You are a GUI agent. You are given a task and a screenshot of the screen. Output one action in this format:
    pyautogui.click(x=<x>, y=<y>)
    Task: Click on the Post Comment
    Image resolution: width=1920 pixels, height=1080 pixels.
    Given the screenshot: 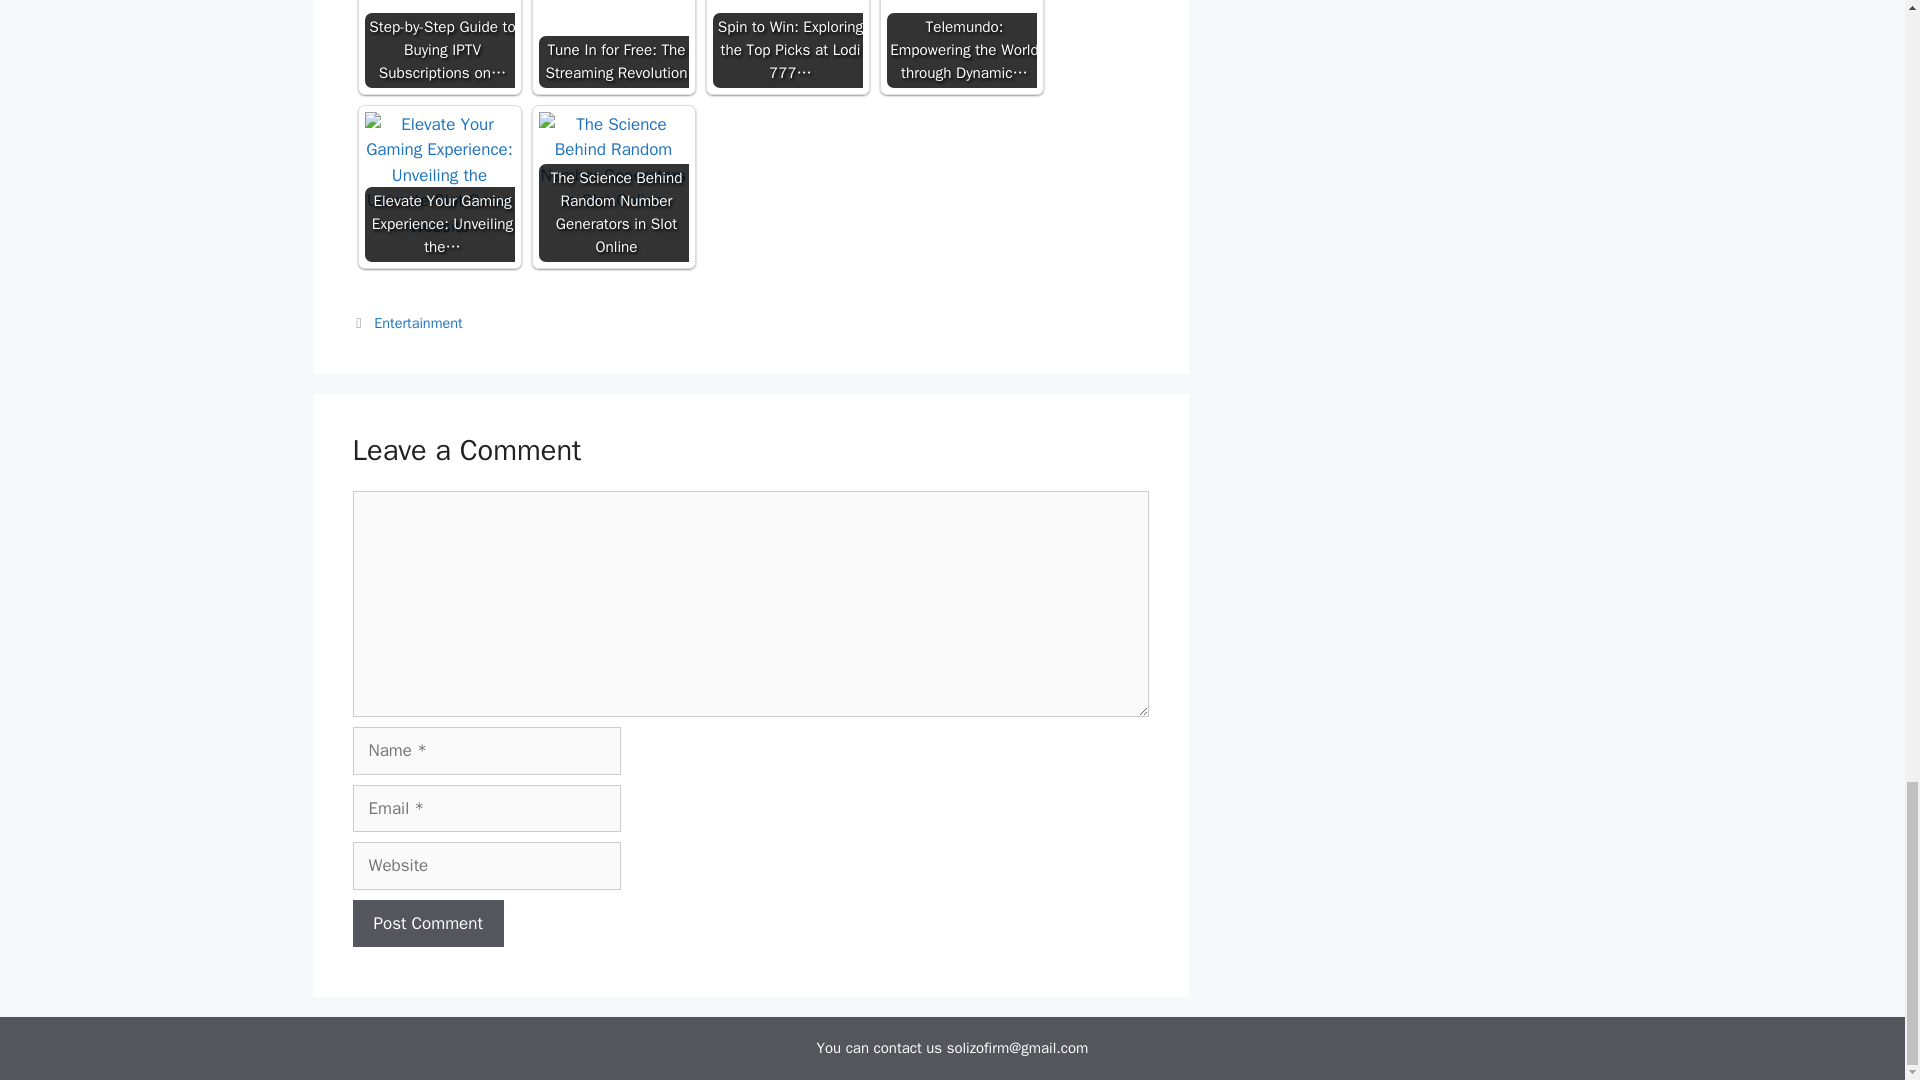 What is the action you would take?
    pyautogui.click(x=427, y=924)
    